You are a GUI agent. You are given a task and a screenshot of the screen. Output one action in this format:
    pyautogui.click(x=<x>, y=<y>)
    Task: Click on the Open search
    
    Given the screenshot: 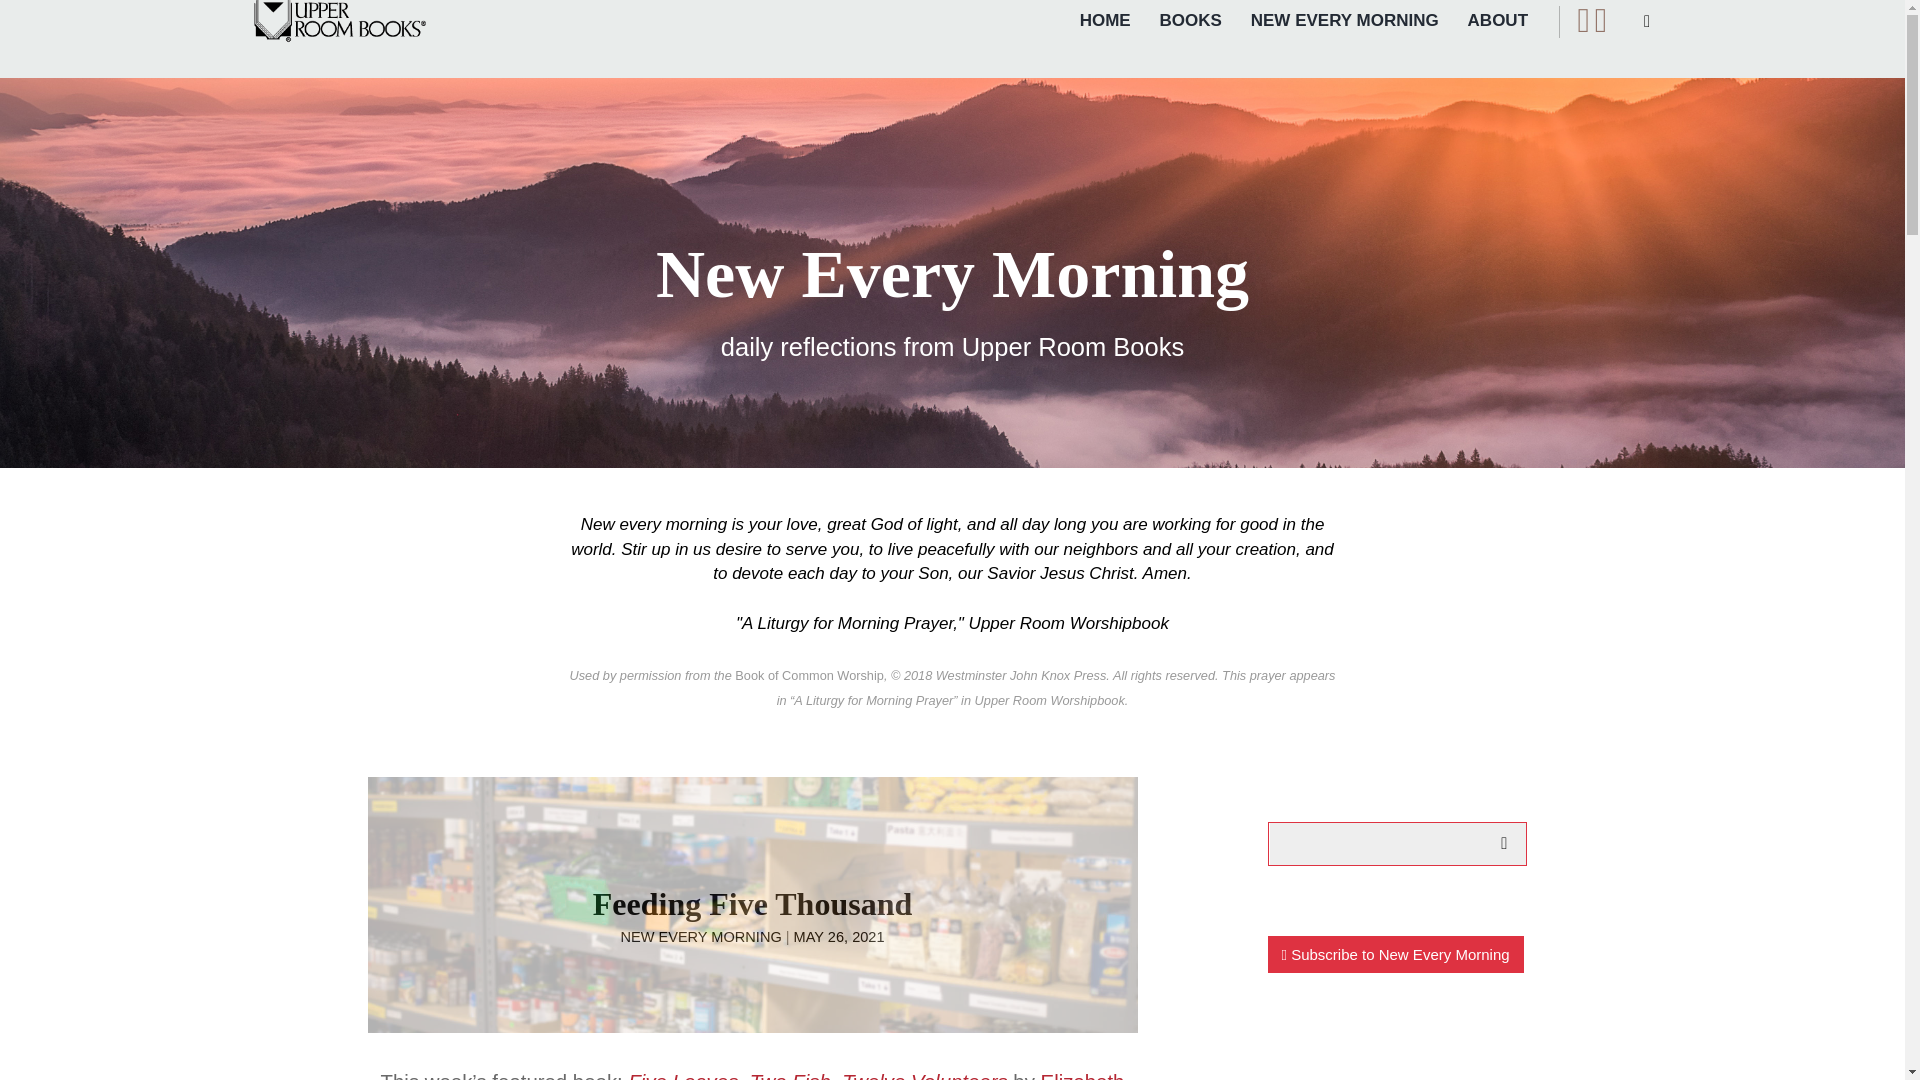 What is the action you would take?
    pyautogui.click(x=1647, y=22)
    